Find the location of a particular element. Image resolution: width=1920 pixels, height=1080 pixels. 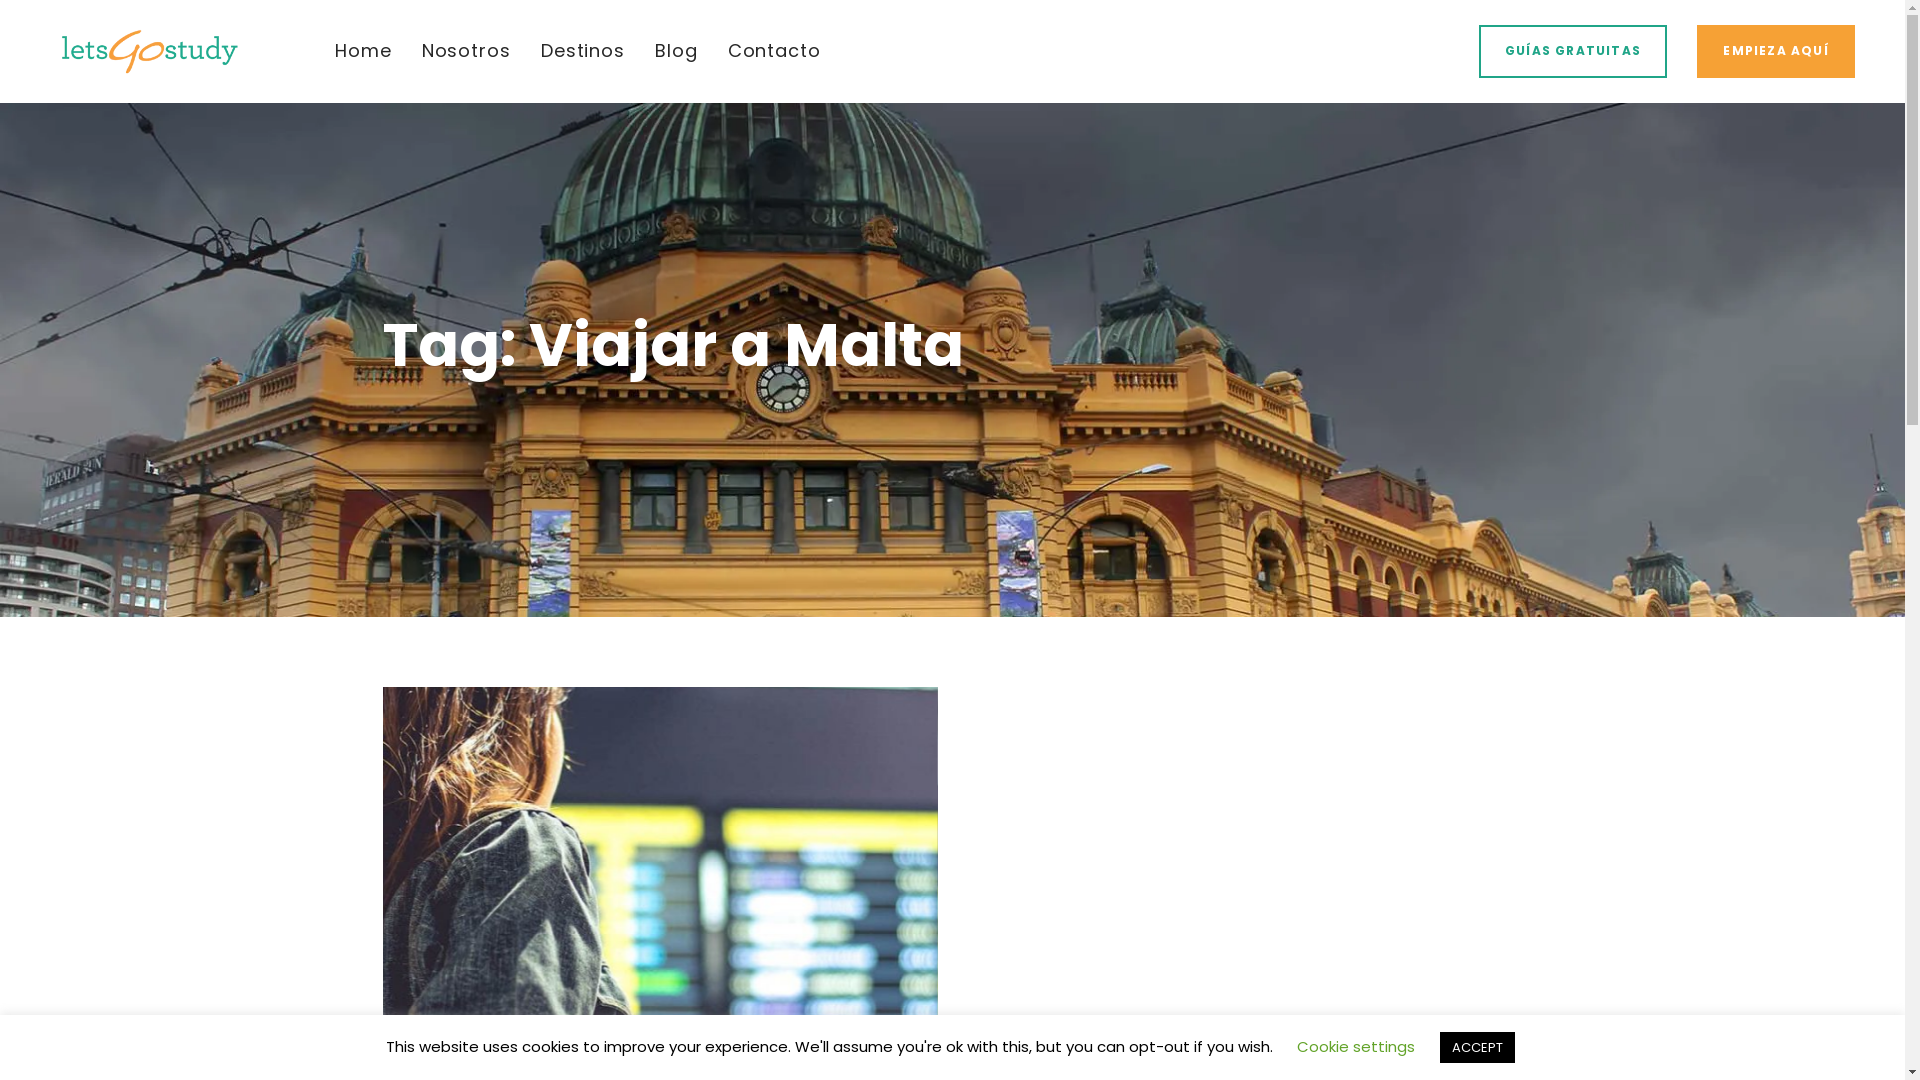

Home is located at coordinates (364, 52).